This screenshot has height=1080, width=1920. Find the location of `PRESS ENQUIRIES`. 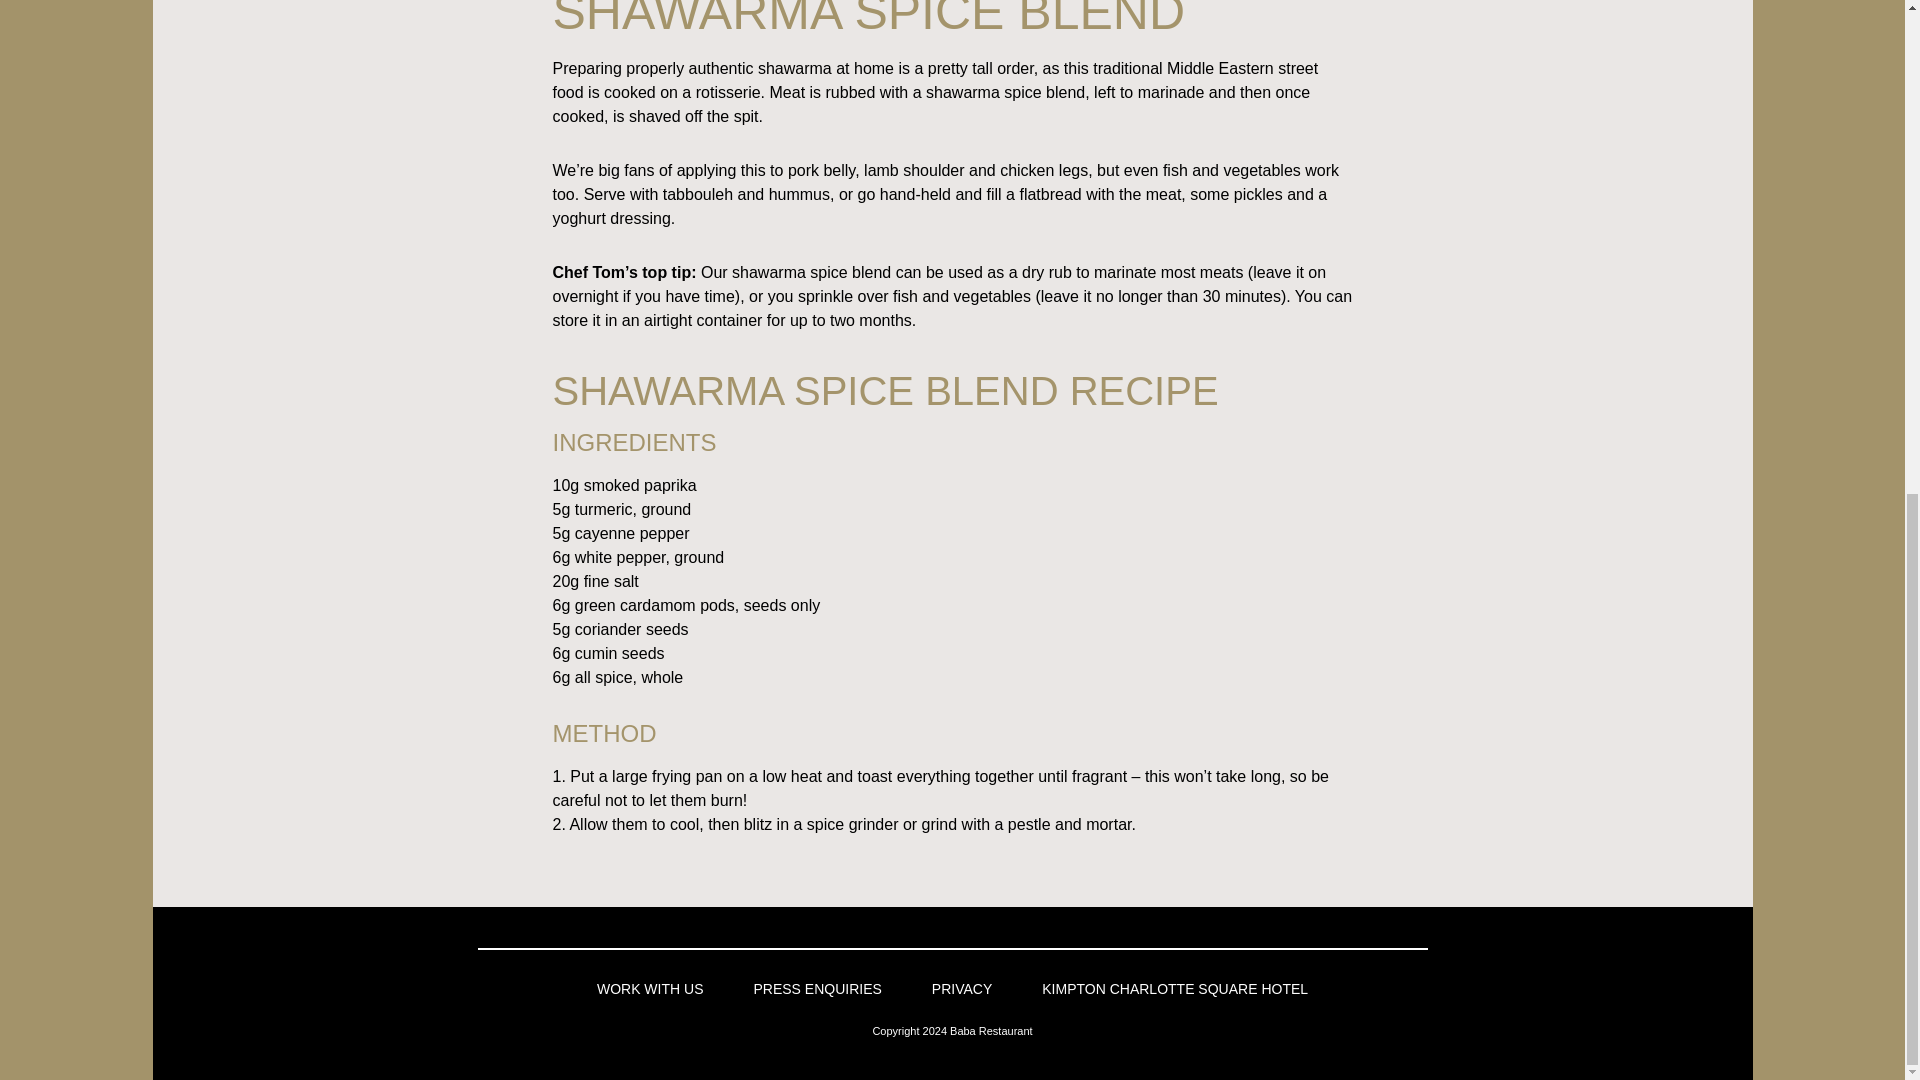

PRESS ENQUIRIES is located at coordinates (816, 988).